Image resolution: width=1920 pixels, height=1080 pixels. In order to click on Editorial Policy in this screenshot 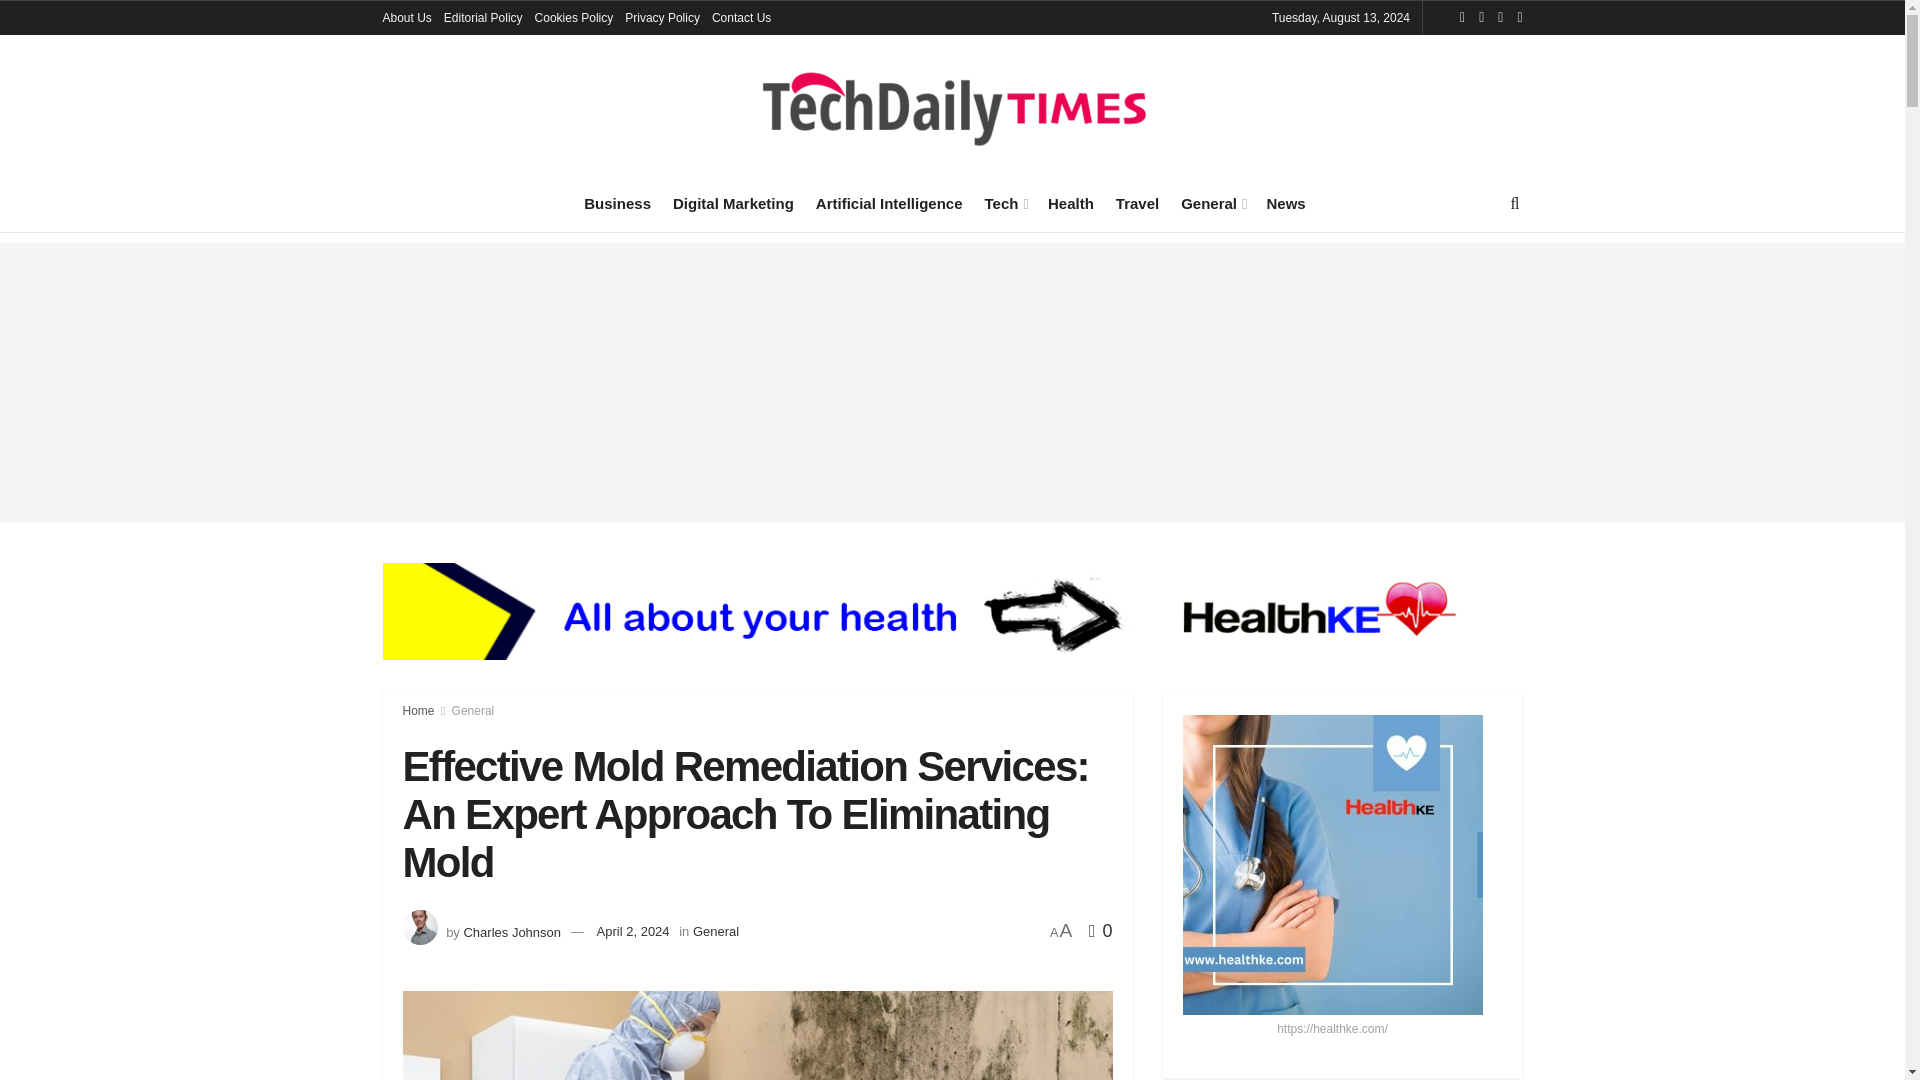, I will do `click(482, 18)`.